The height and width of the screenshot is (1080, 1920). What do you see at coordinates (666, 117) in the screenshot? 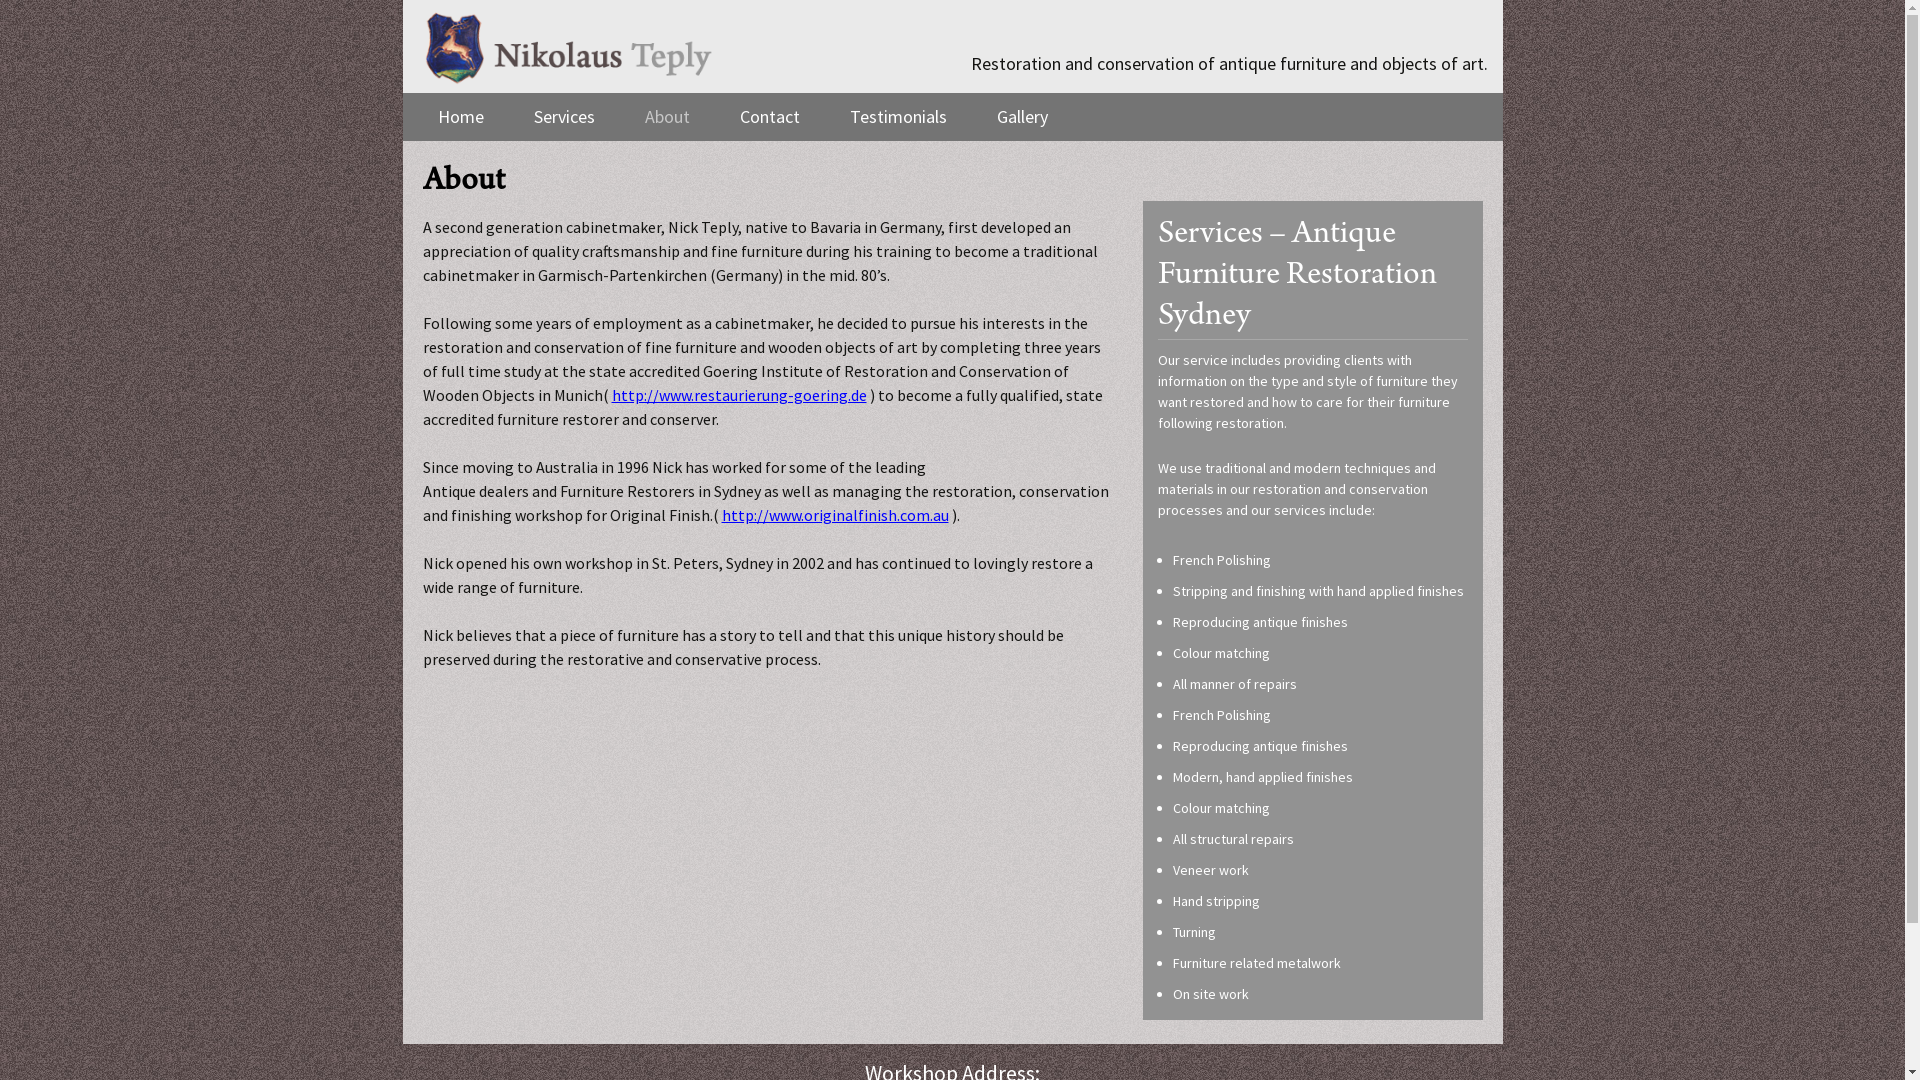
I see `About` at bounding box center [666, 117].